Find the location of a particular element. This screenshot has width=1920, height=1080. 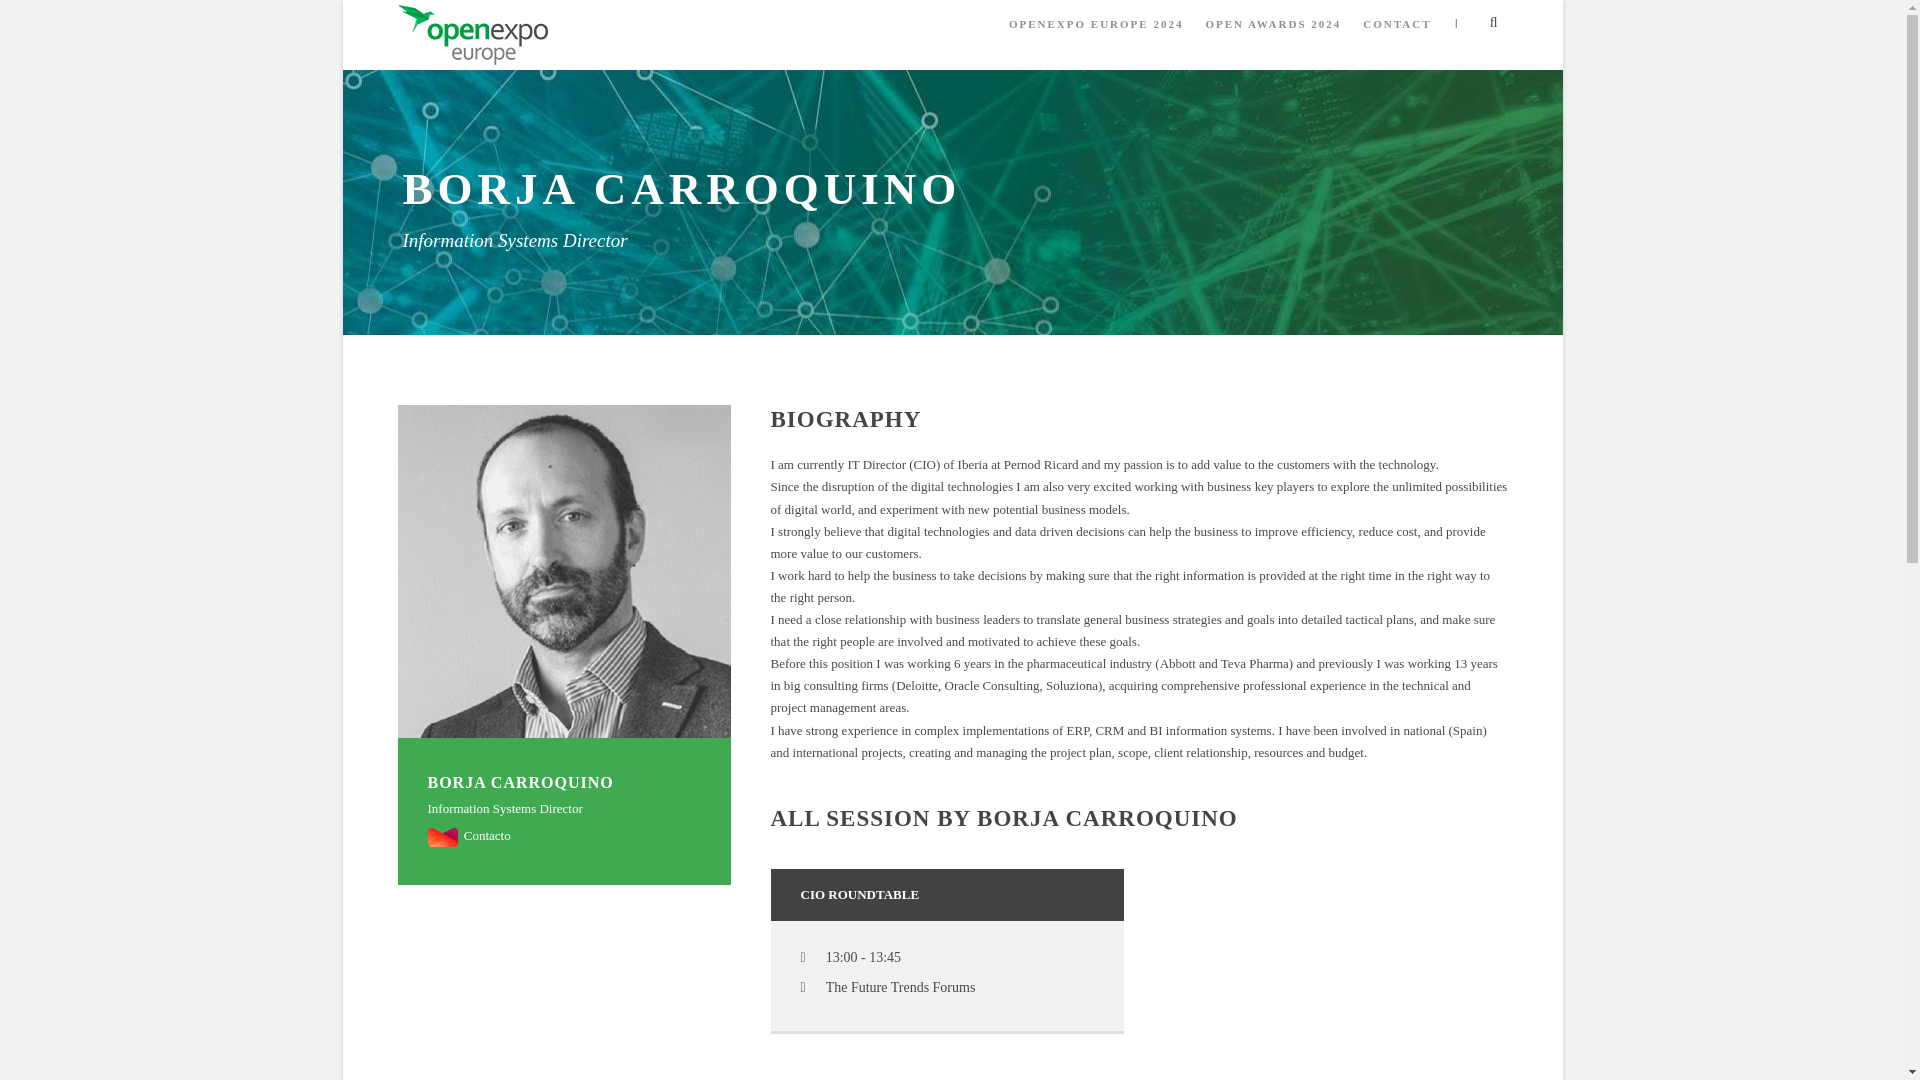

OPEN AWARDS 2024 is located at coordinates (1272, 33).